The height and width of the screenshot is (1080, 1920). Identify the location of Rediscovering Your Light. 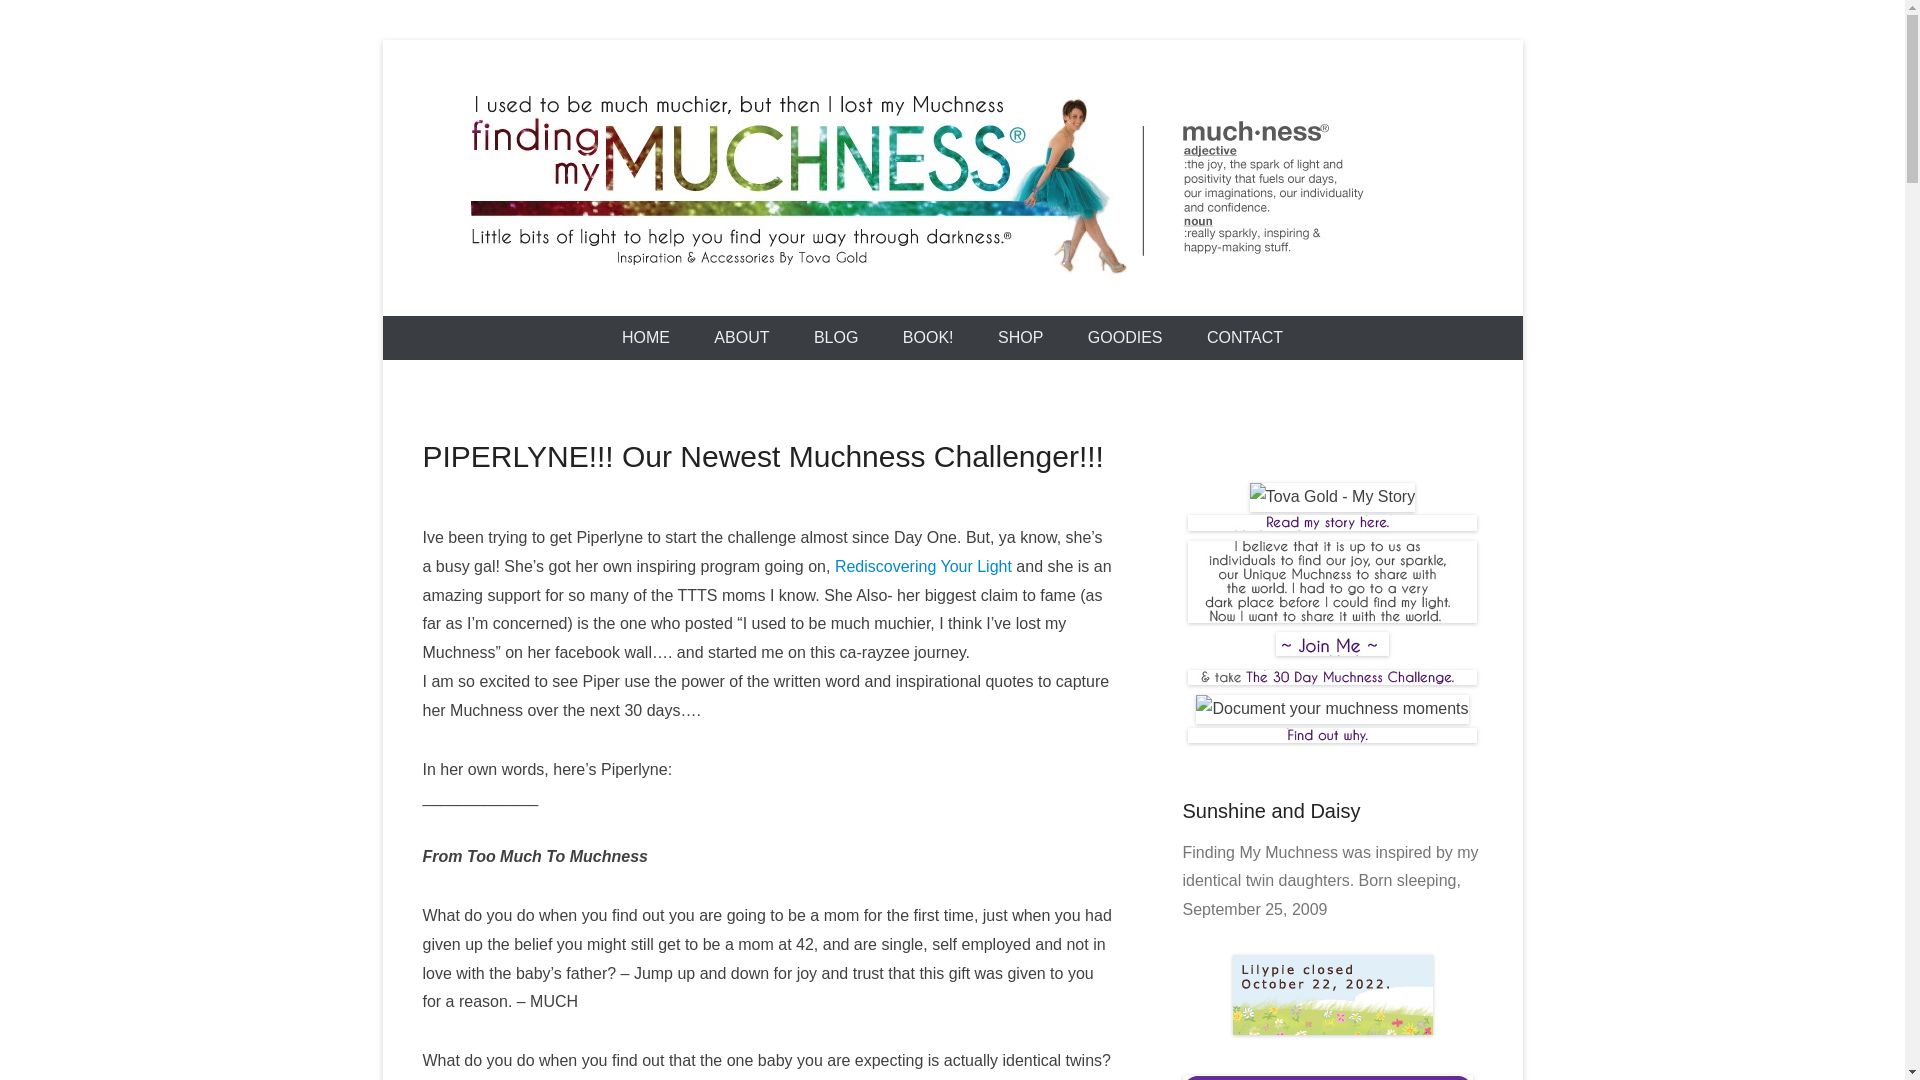
(923, 566).